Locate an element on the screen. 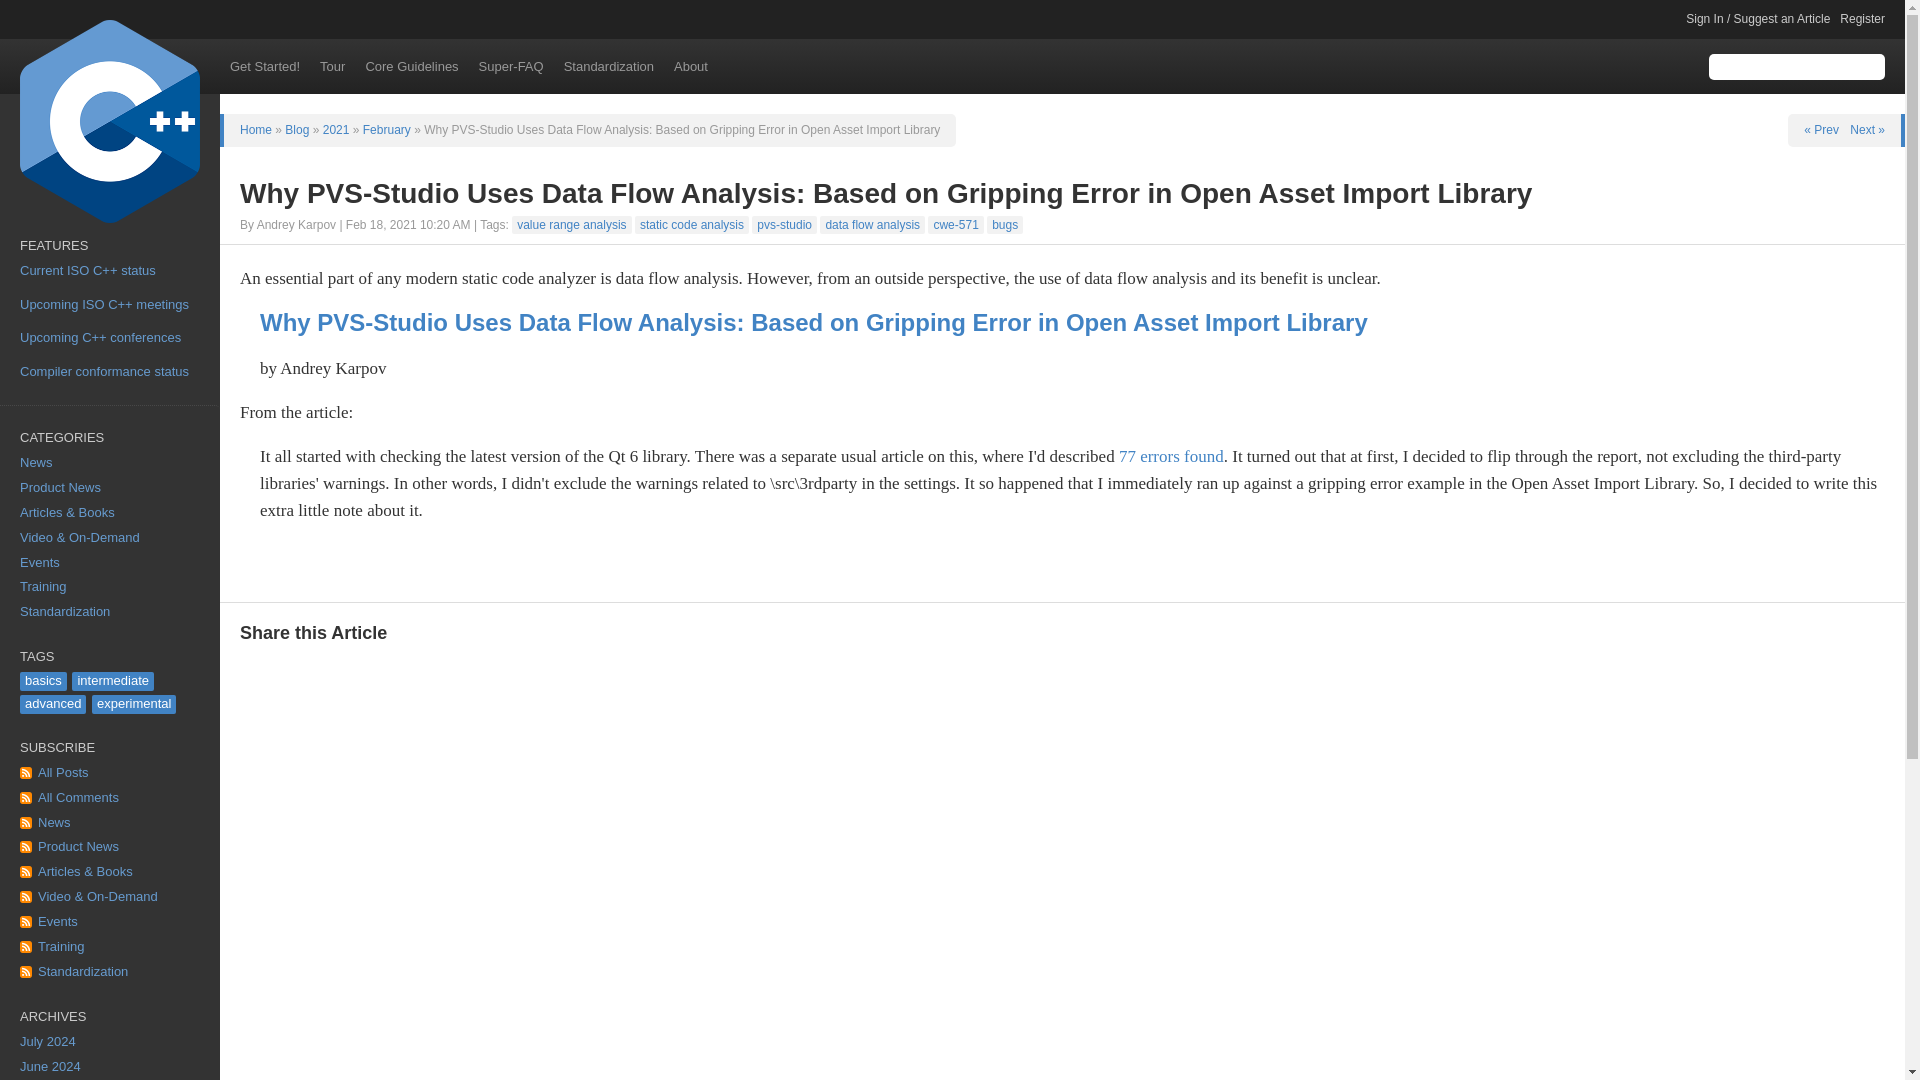  Standardization is located at coordinates (110, 612).